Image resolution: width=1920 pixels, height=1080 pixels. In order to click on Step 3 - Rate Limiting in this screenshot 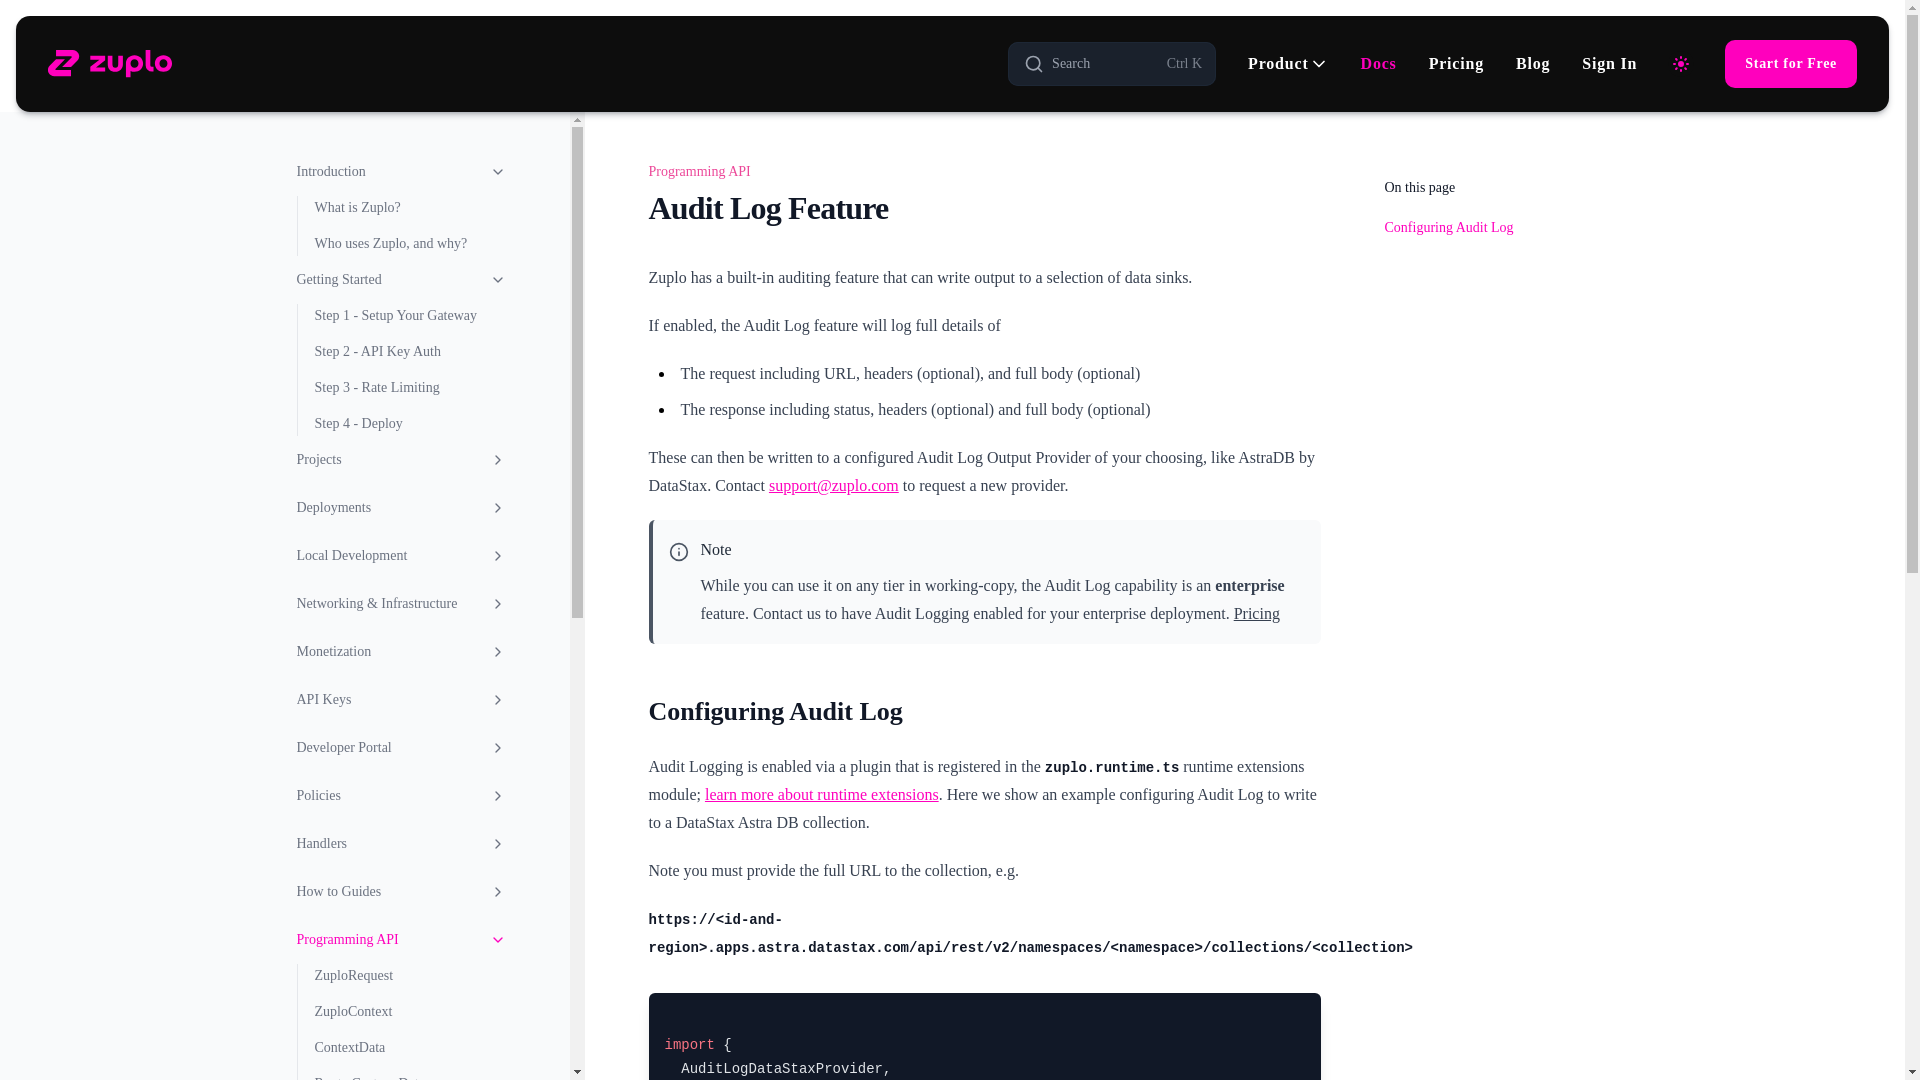, I will do `click(409, 387)`.